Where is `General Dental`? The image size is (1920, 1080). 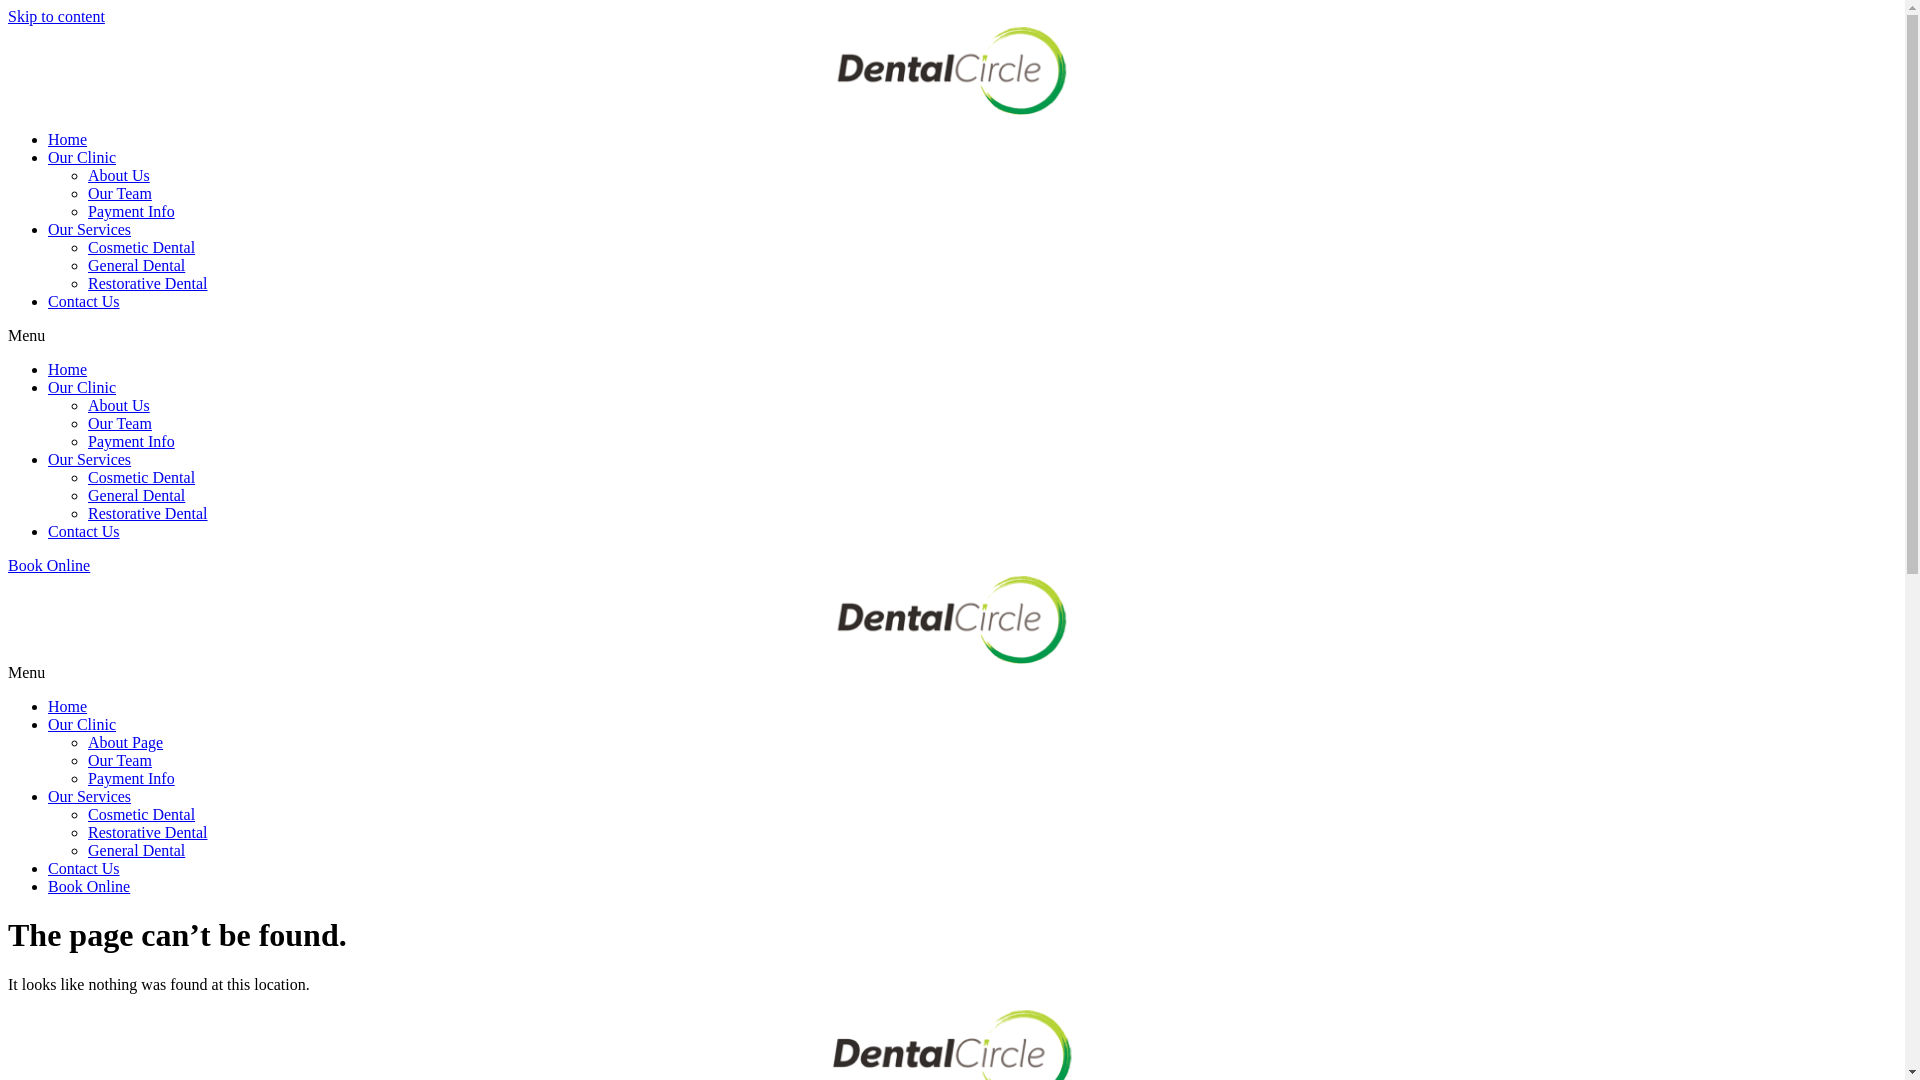
General Dental is located at coordinates (136, 266).